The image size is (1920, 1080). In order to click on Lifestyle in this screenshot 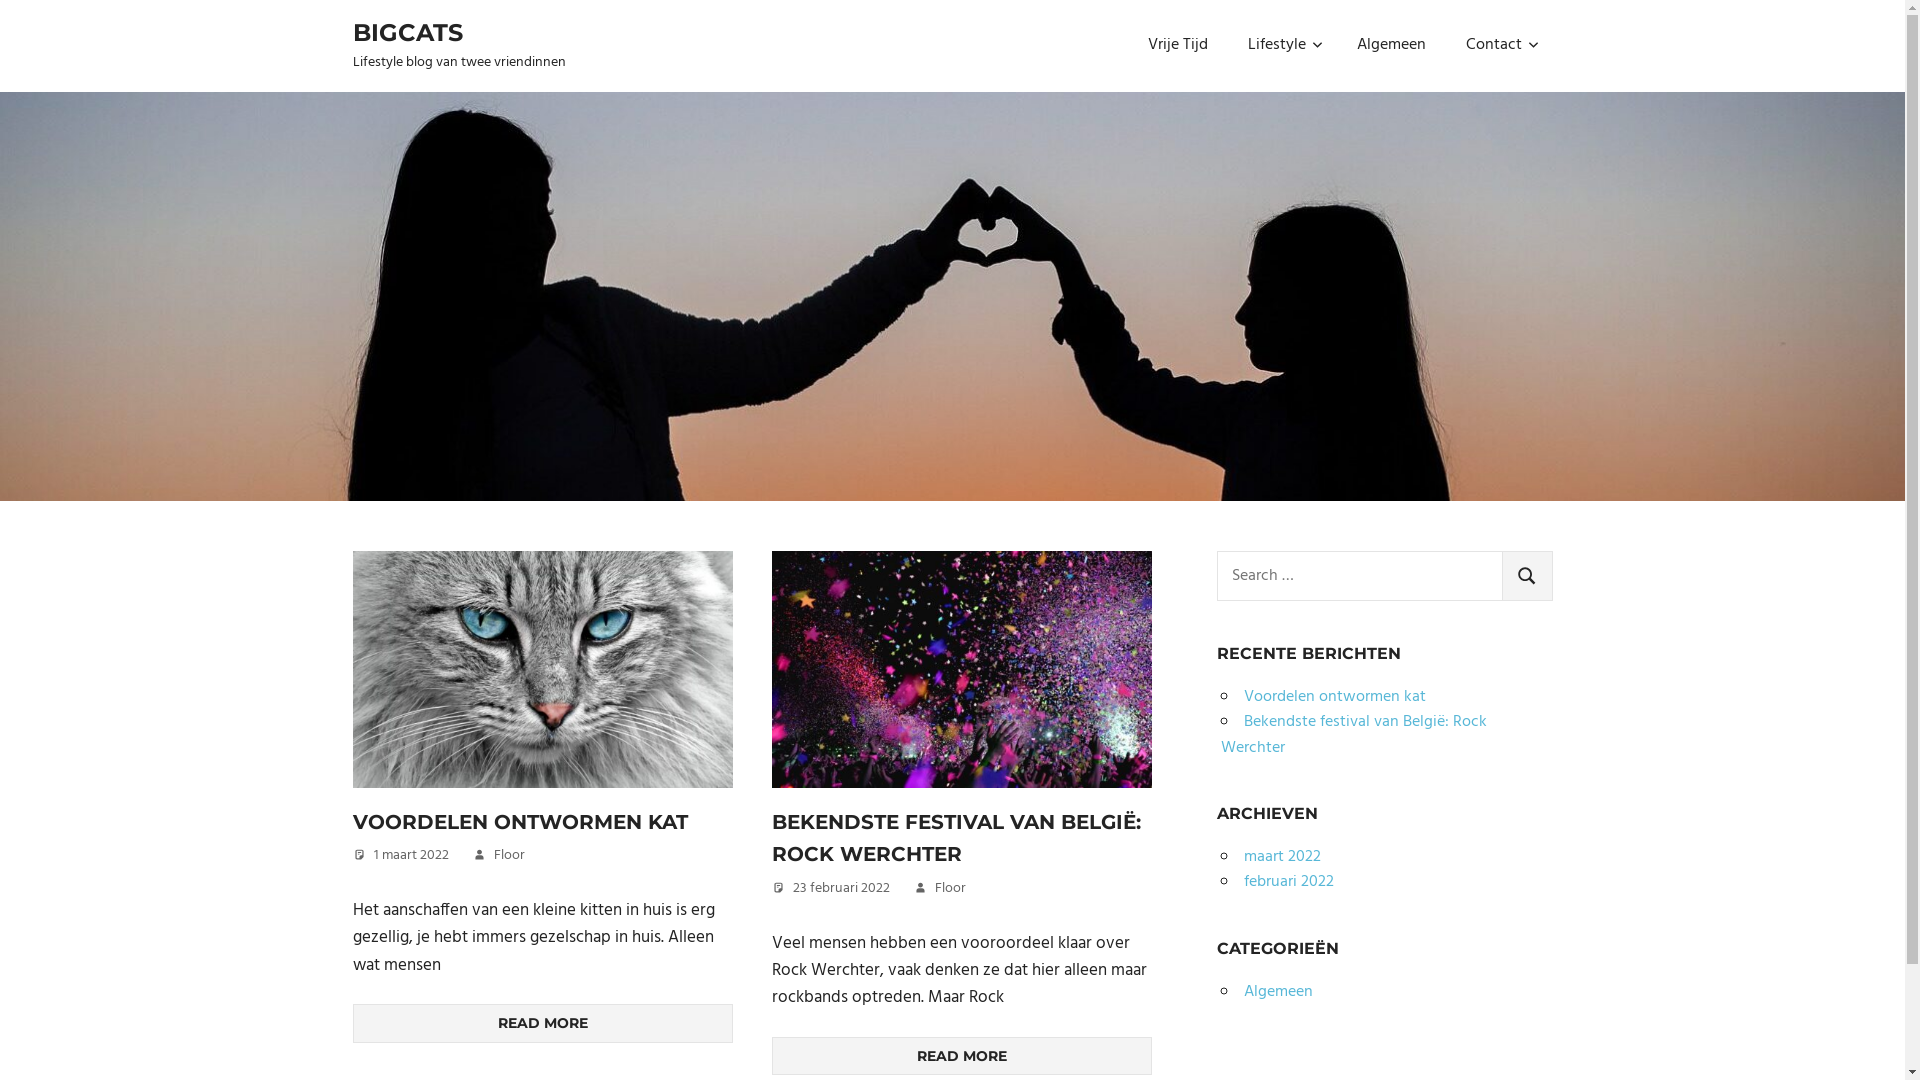, I will do `click(1282, 46)`.